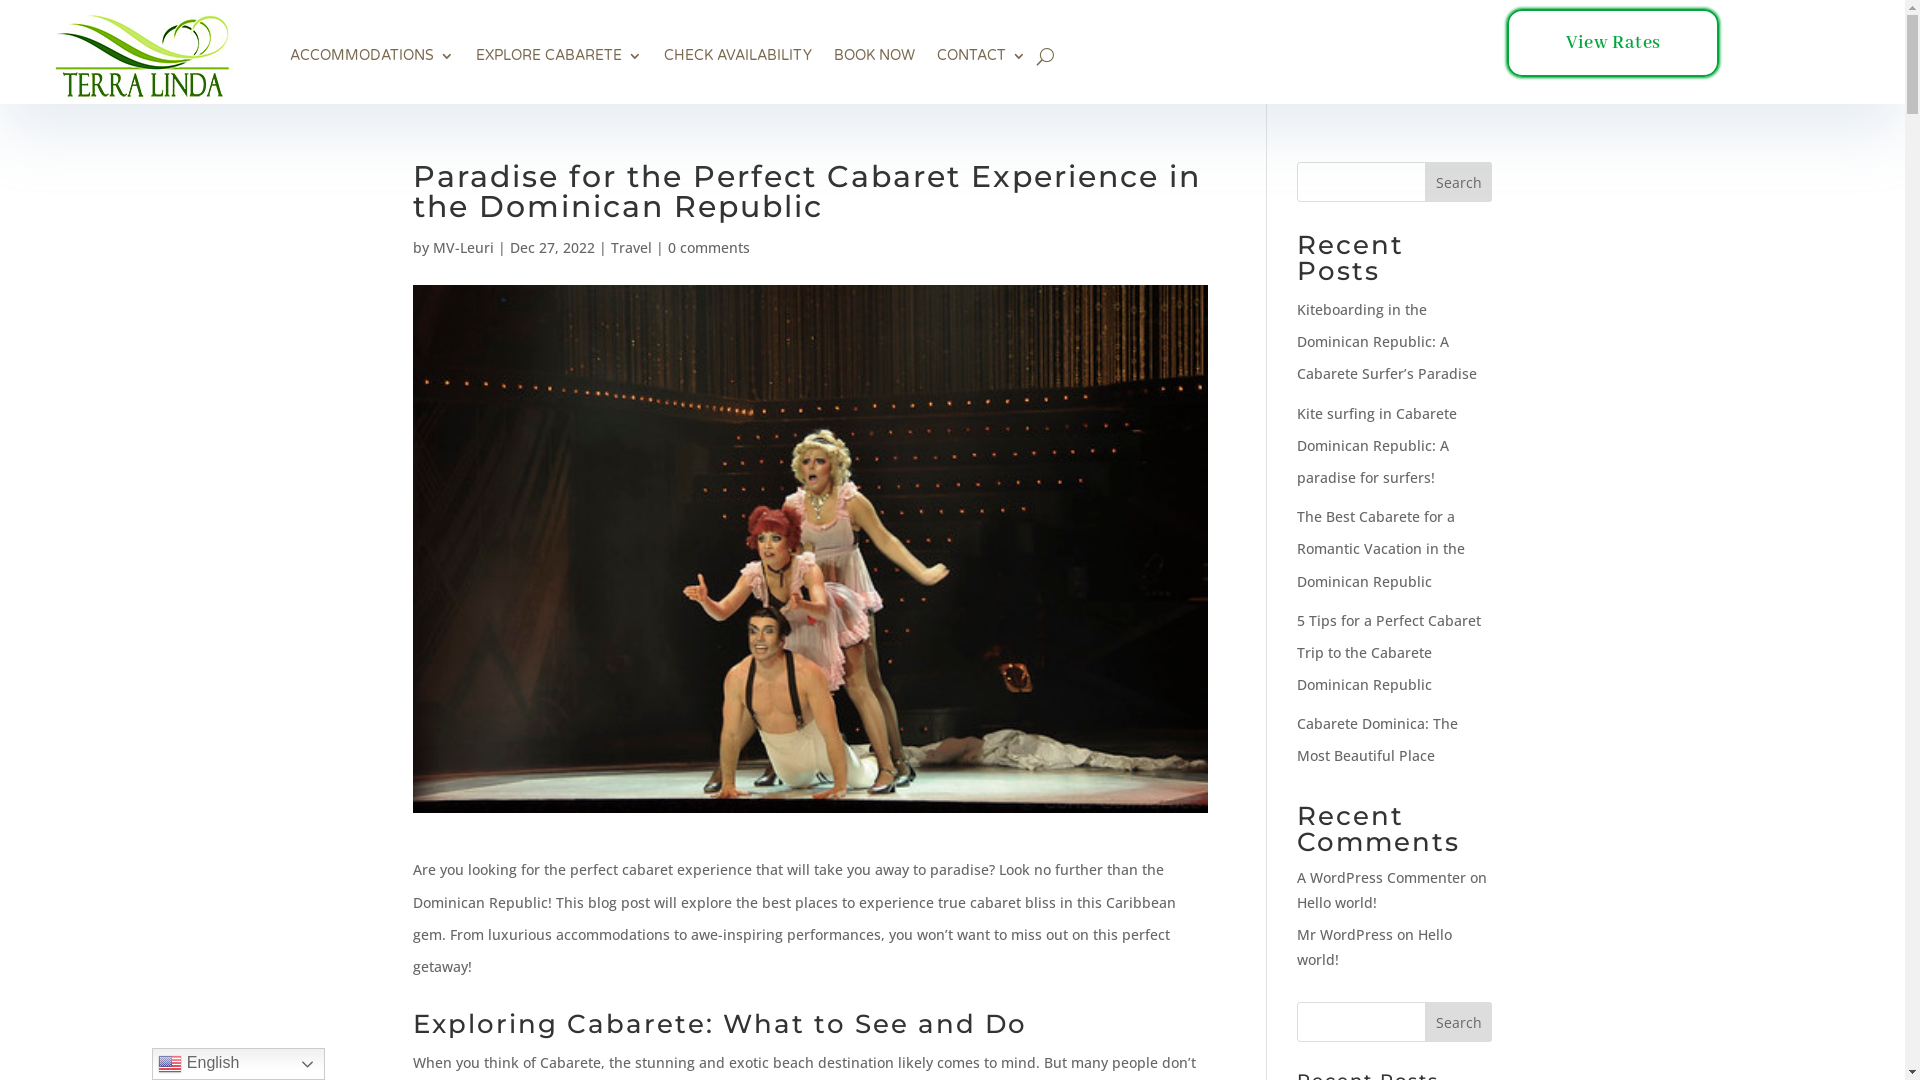 The height and width of the screenshot is (1080, 1920). What do you see at coordinates (1613, 43) in the screenshot?
I see `View Rates` at bounding box center [1613, 43].